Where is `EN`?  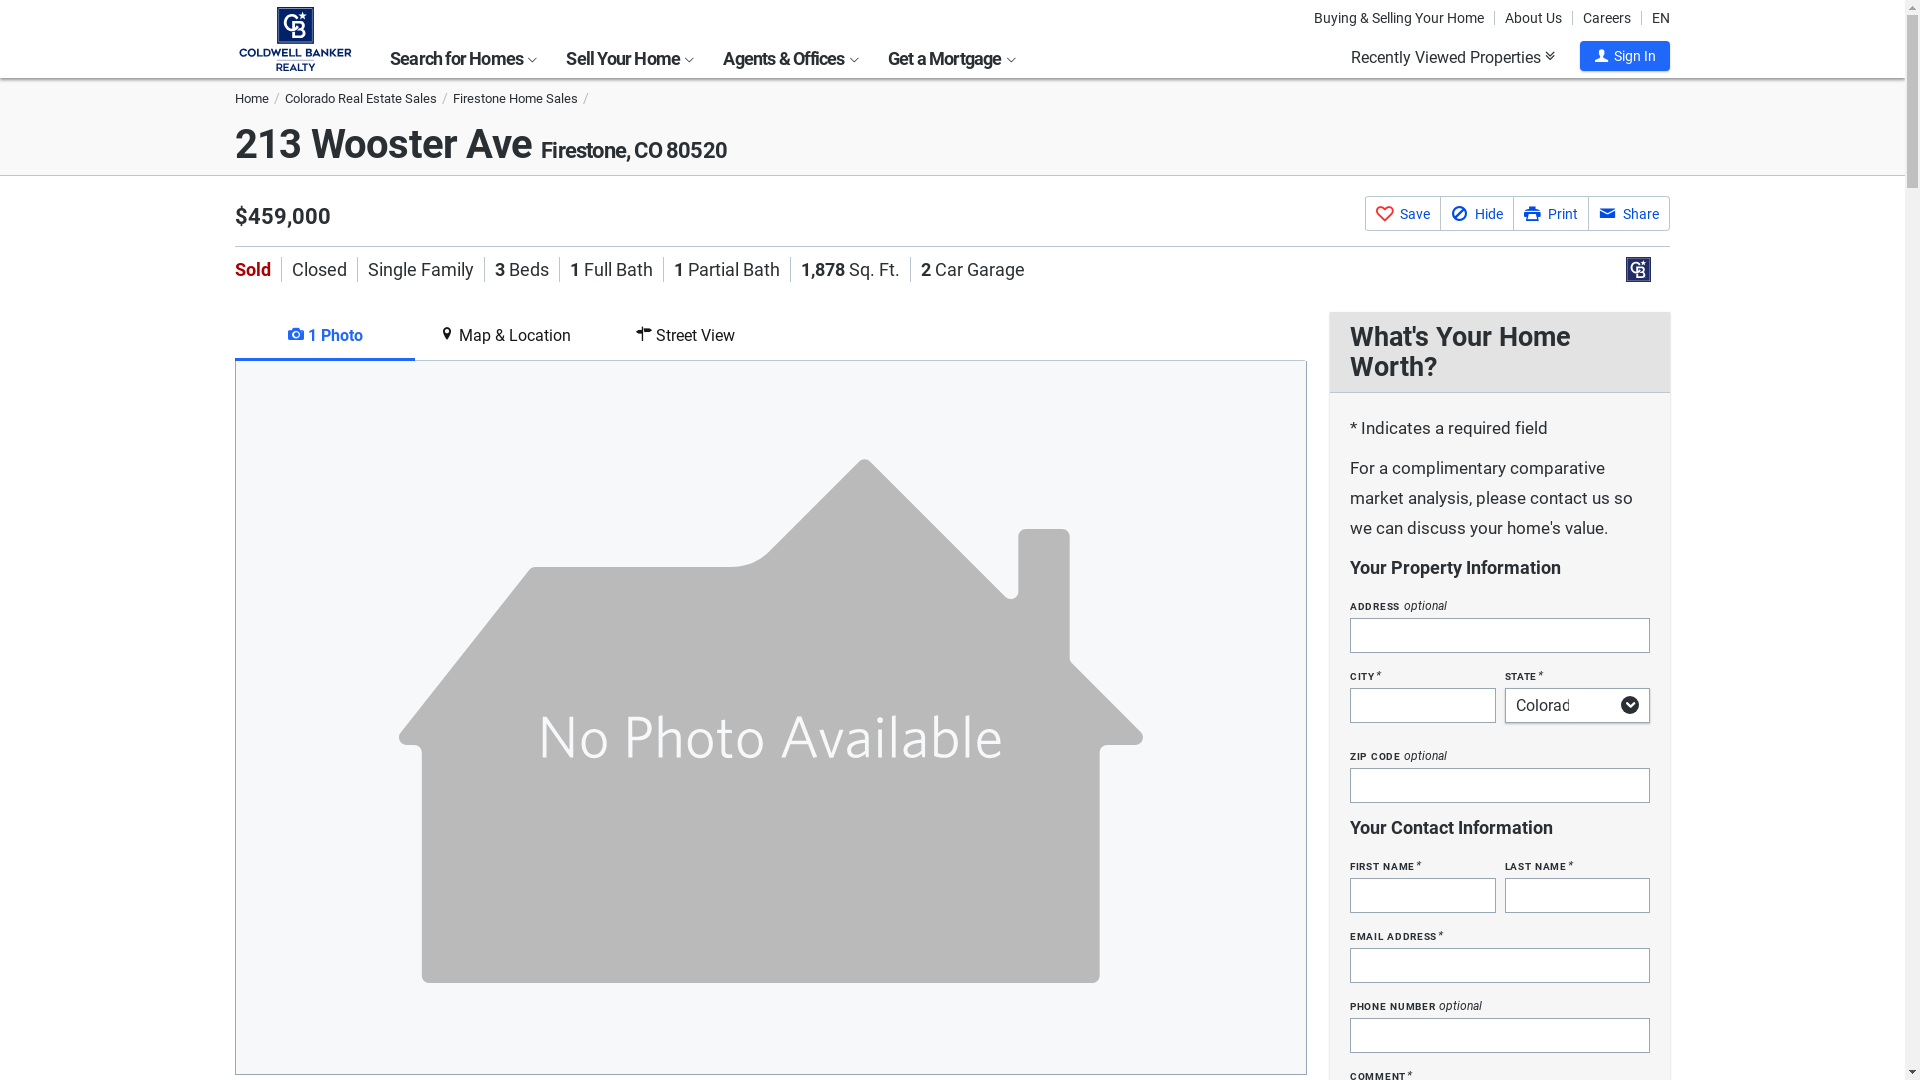
EN is located at coordinates (1661, 18).